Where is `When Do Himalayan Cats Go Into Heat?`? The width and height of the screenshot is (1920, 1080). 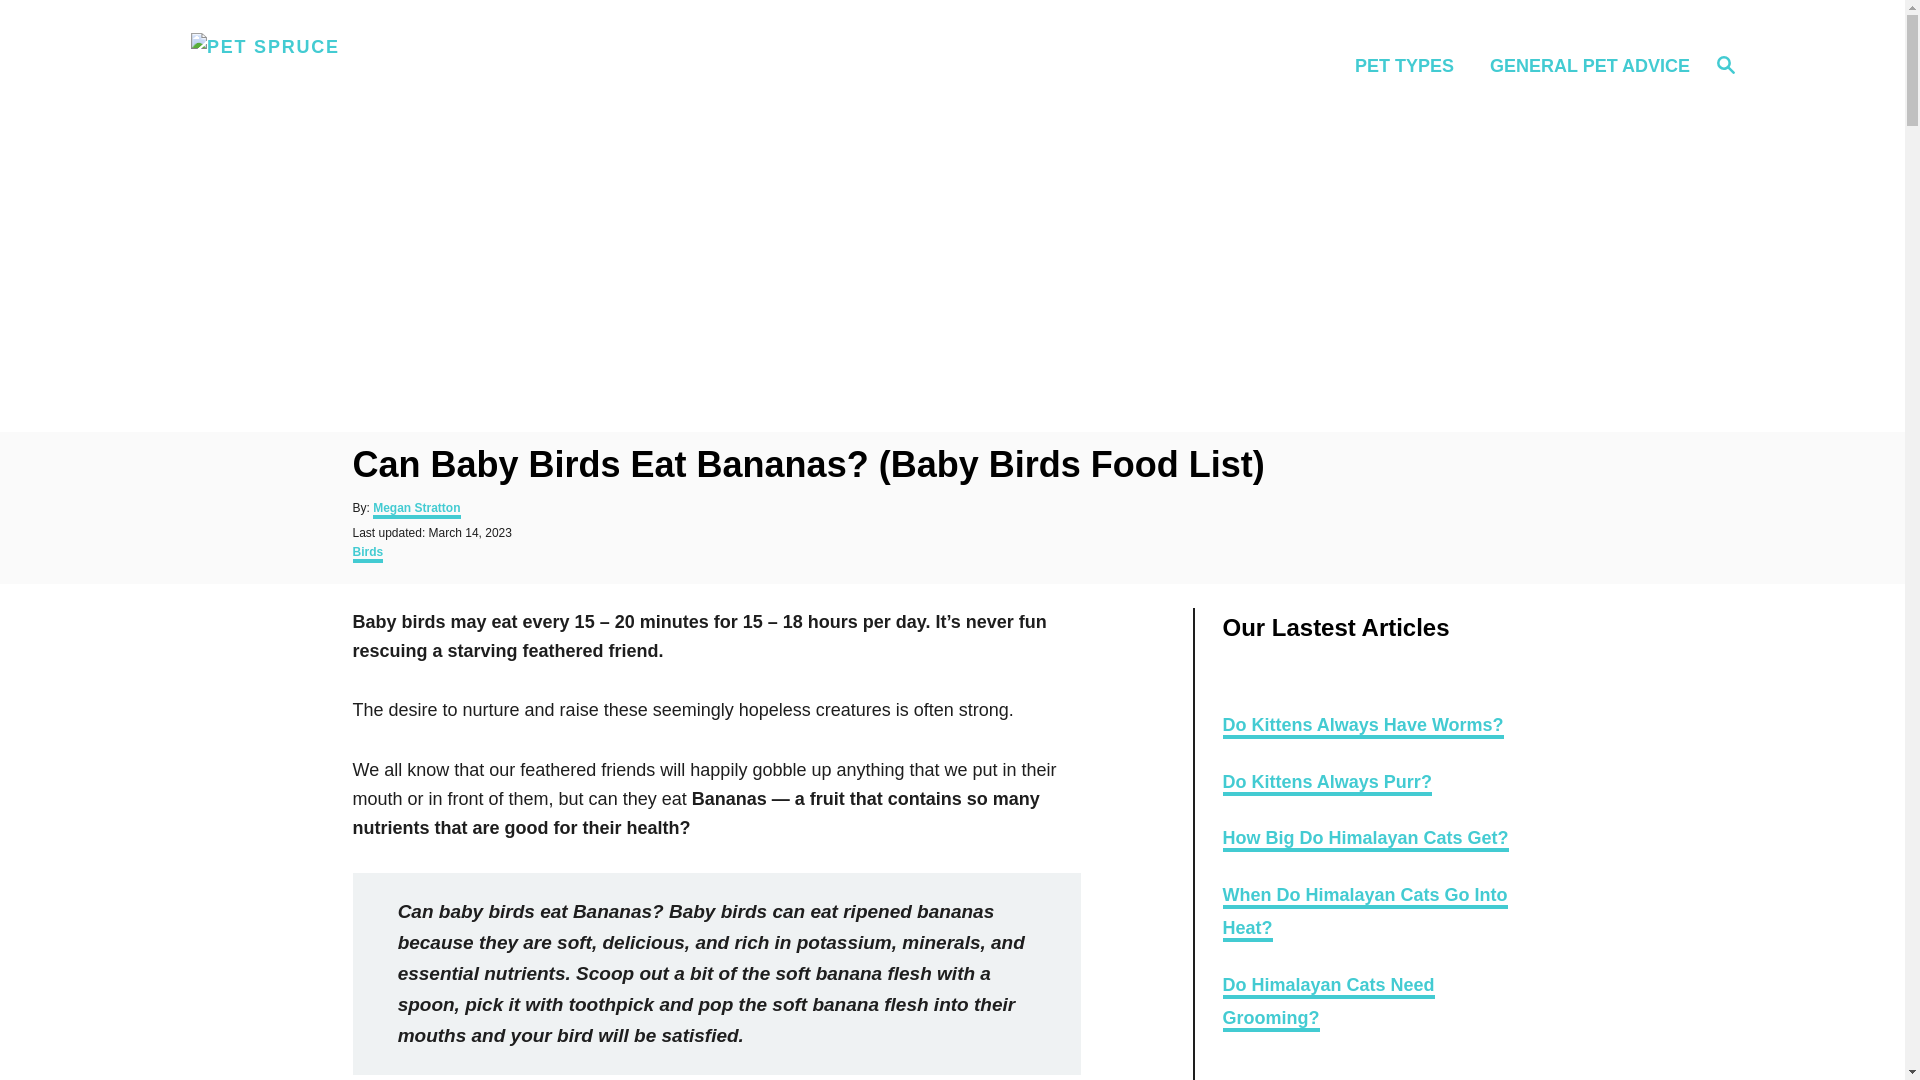
When Do Himalayan Cats Go Into Heat? is located at coordinates (1364, 912).